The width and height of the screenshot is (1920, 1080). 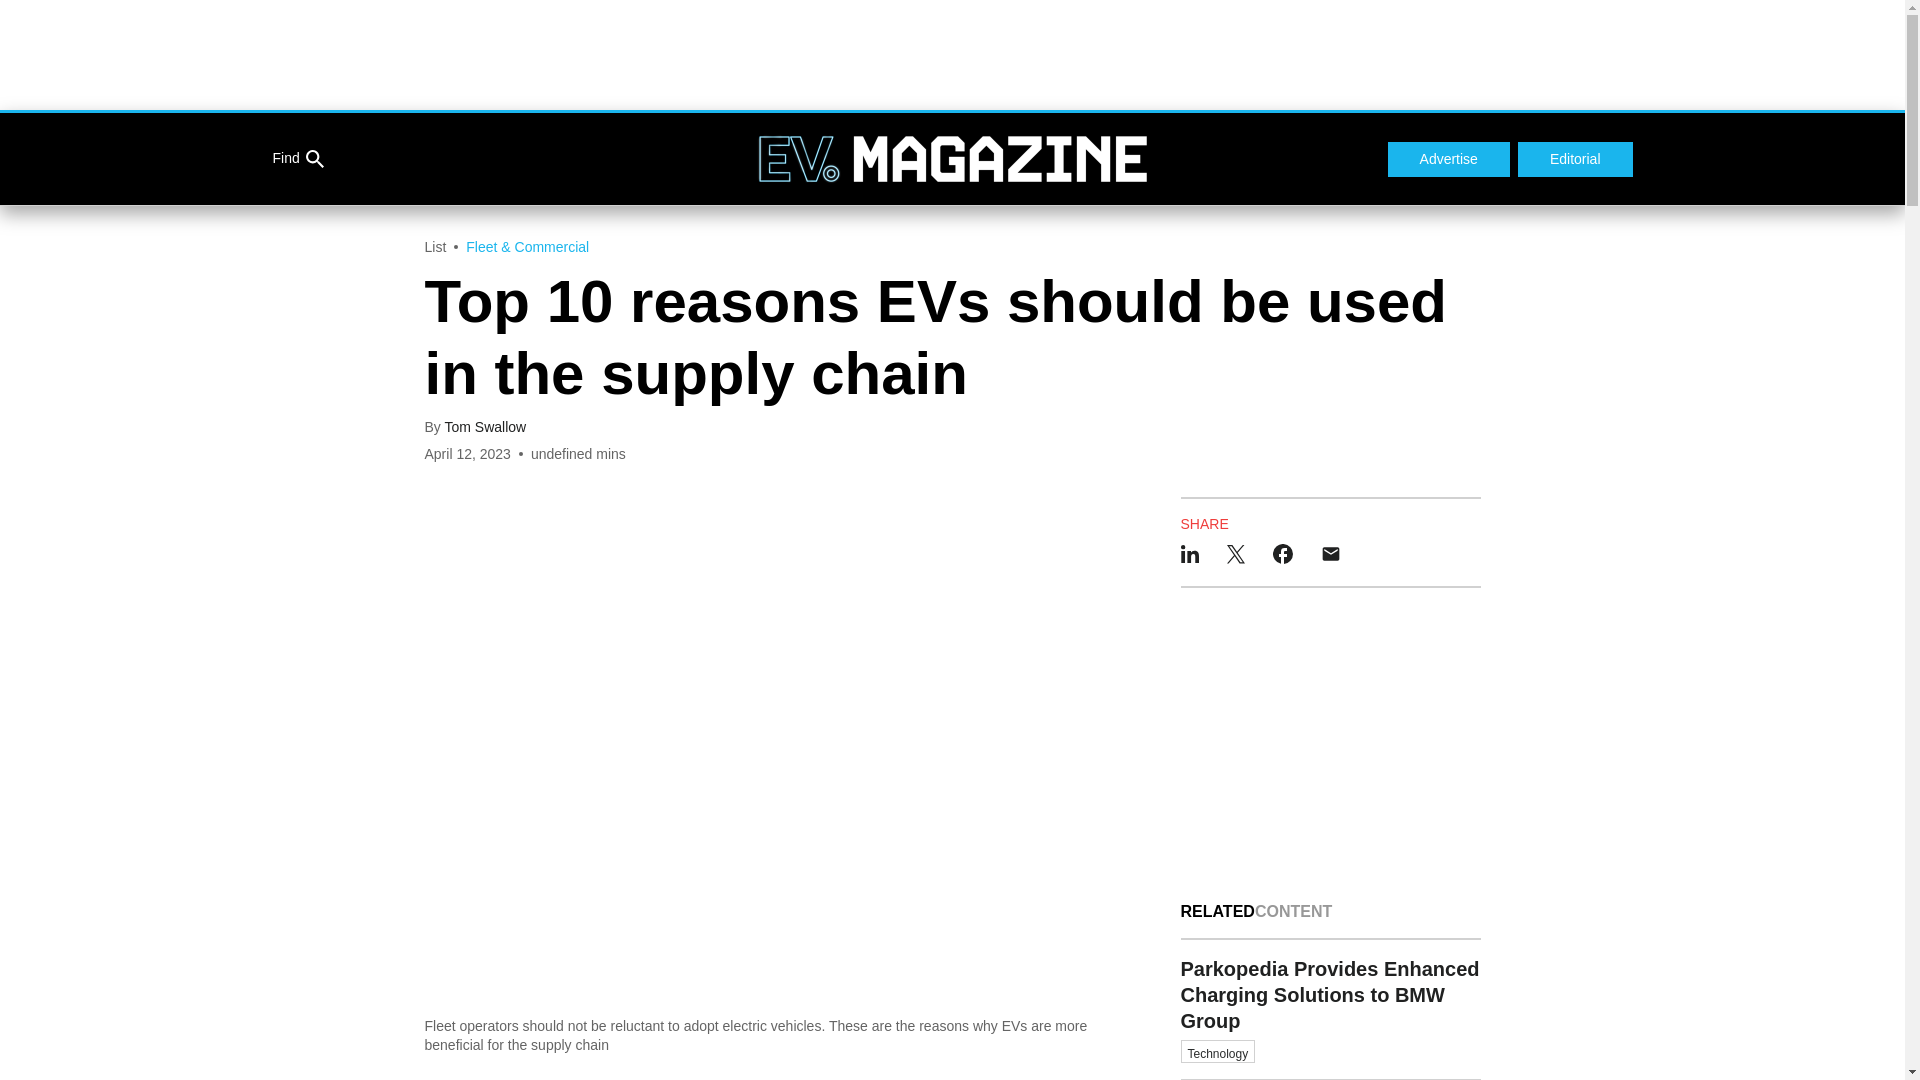 I want to click on Tom Swallow, so click(x=484, y=427).